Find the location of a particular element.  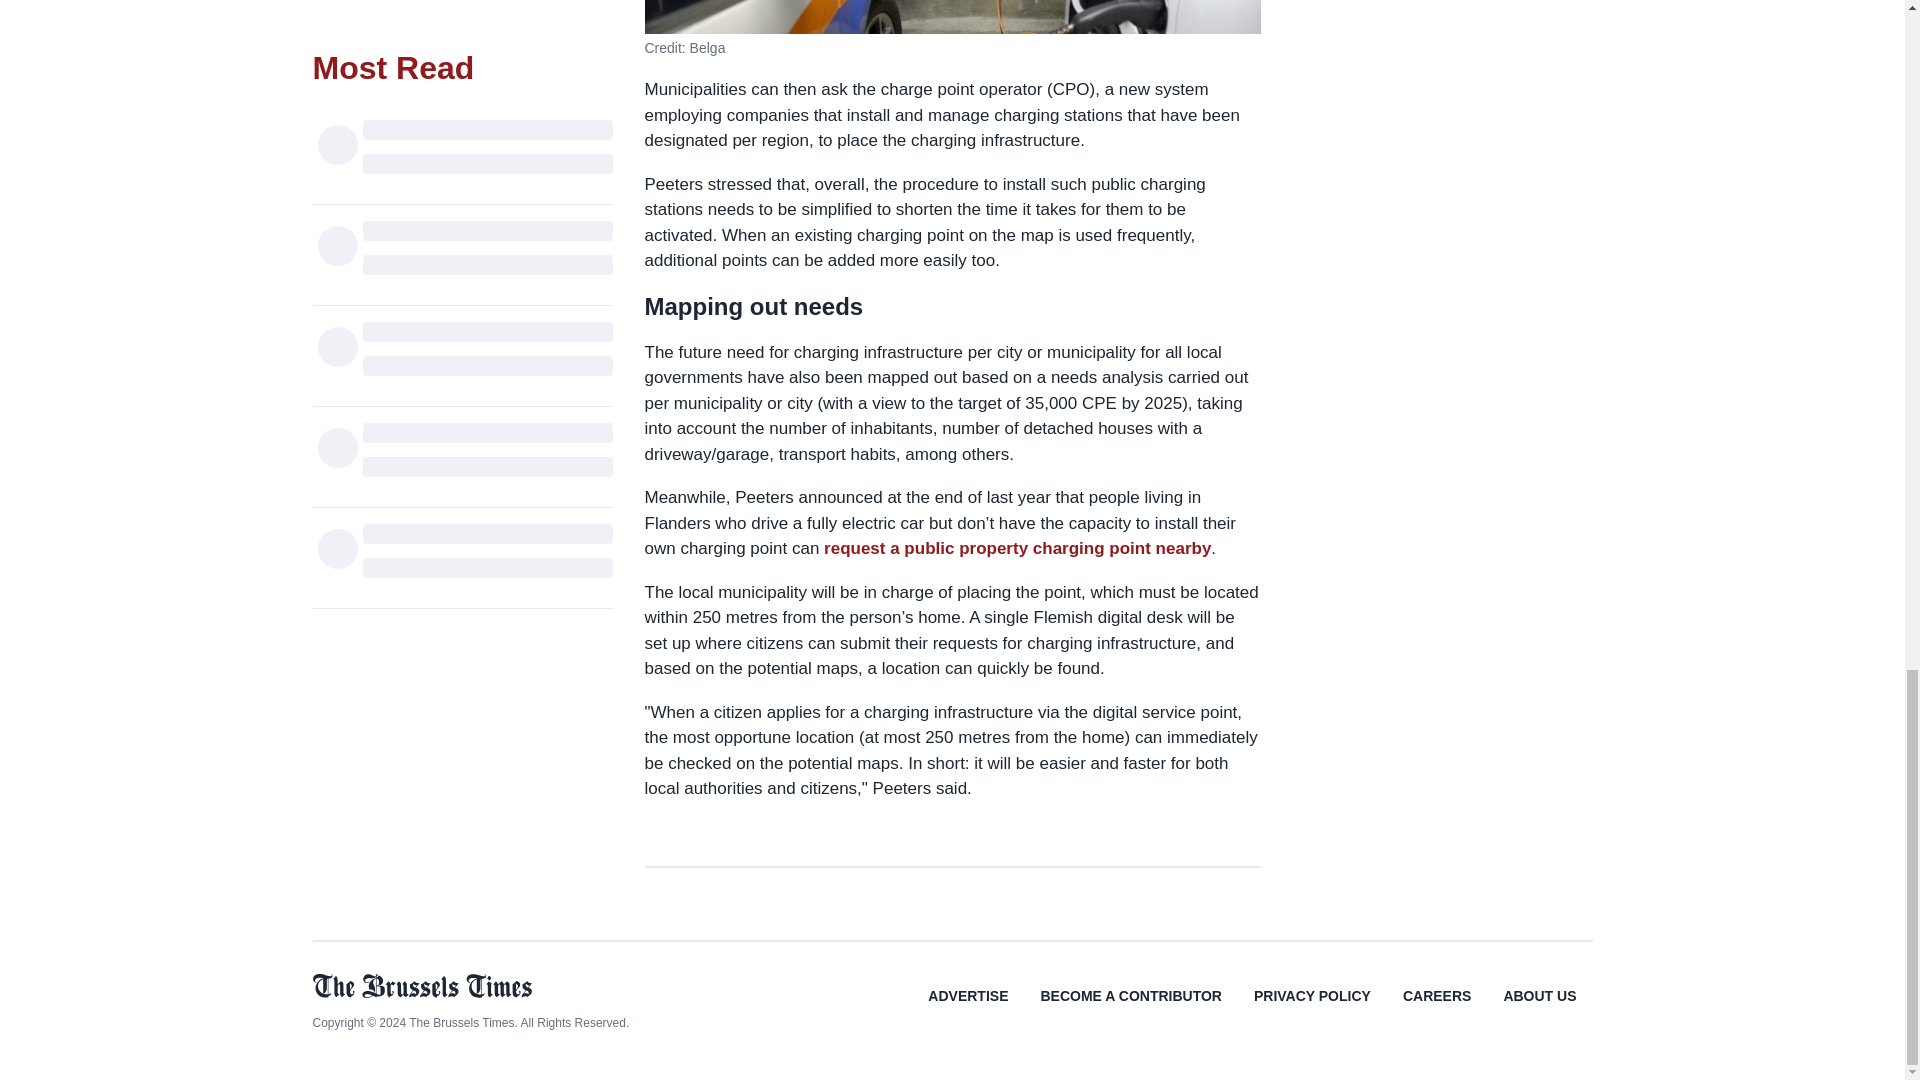

ADVERTISE is located at coordinates (968, 1010).